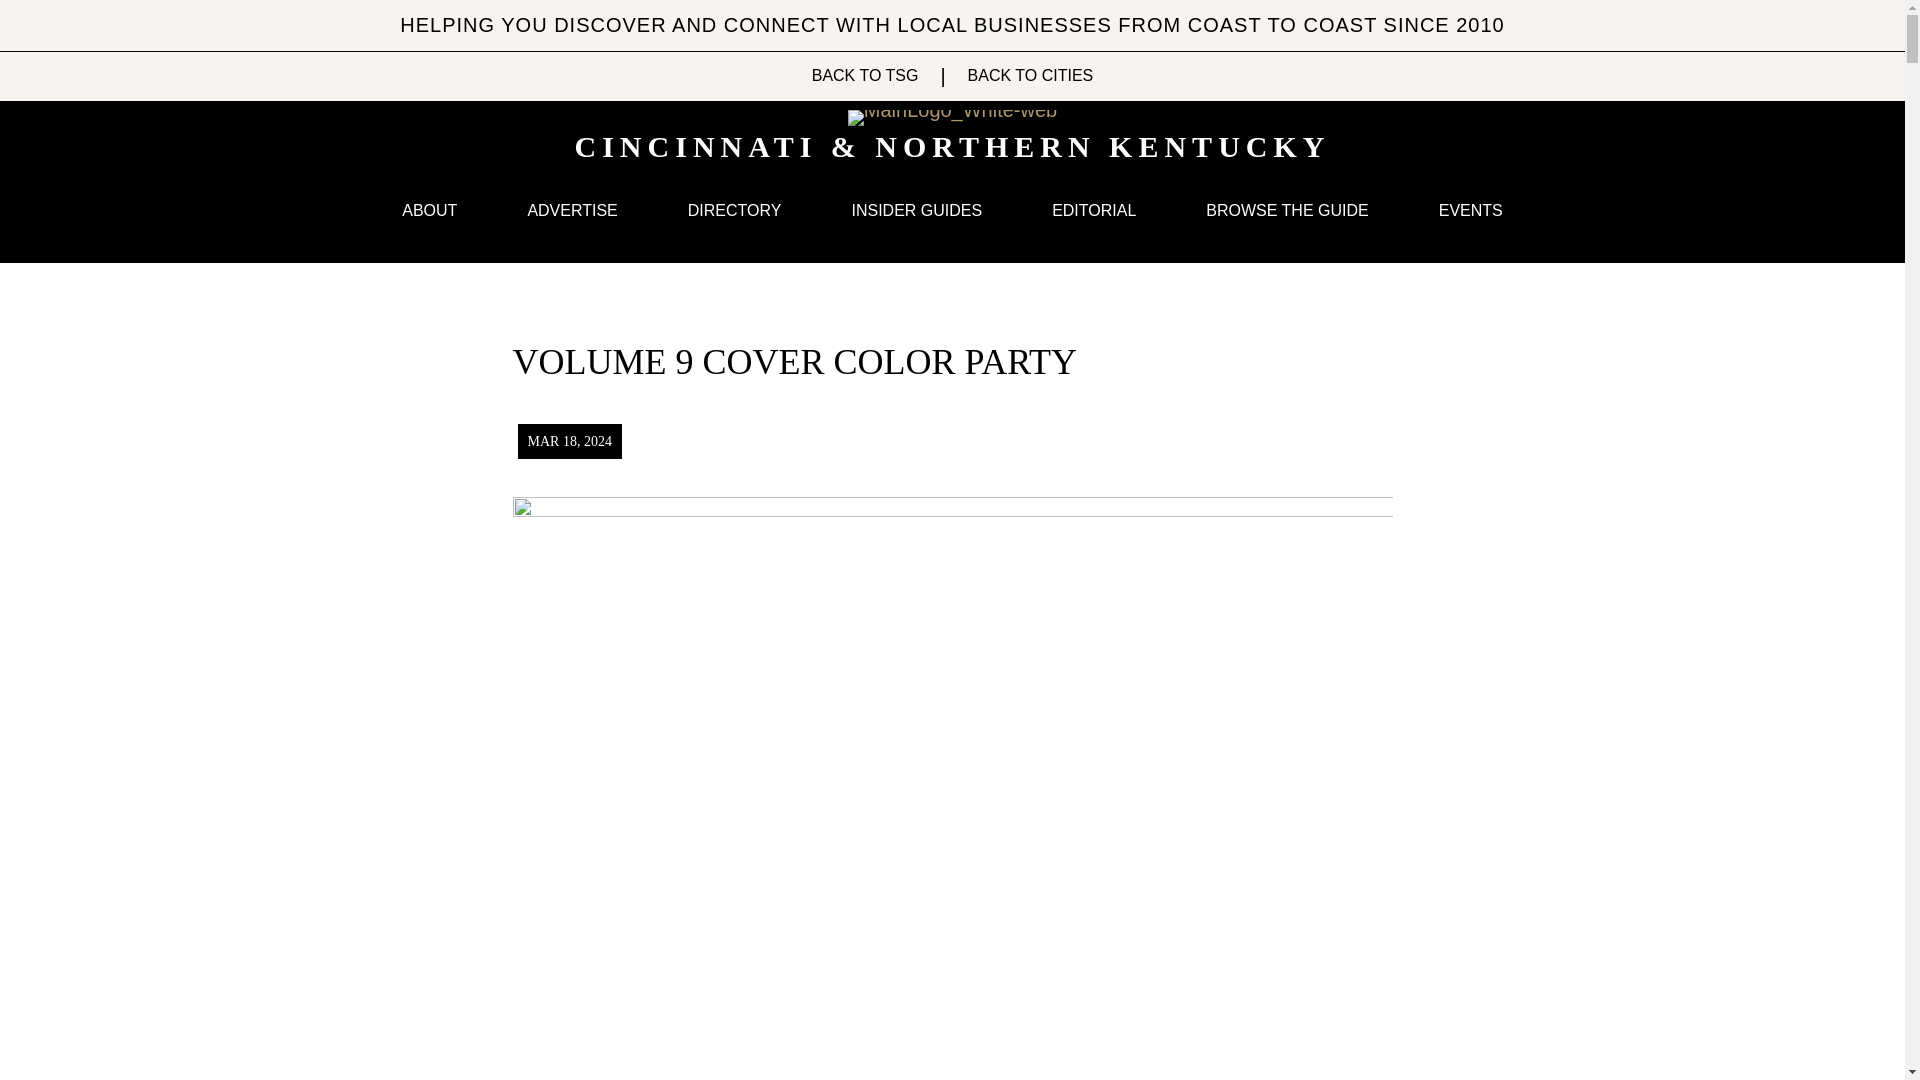  Describe the element at coordinates (734, 210) in the screenshot. I see `DIRECTORY` at that location.